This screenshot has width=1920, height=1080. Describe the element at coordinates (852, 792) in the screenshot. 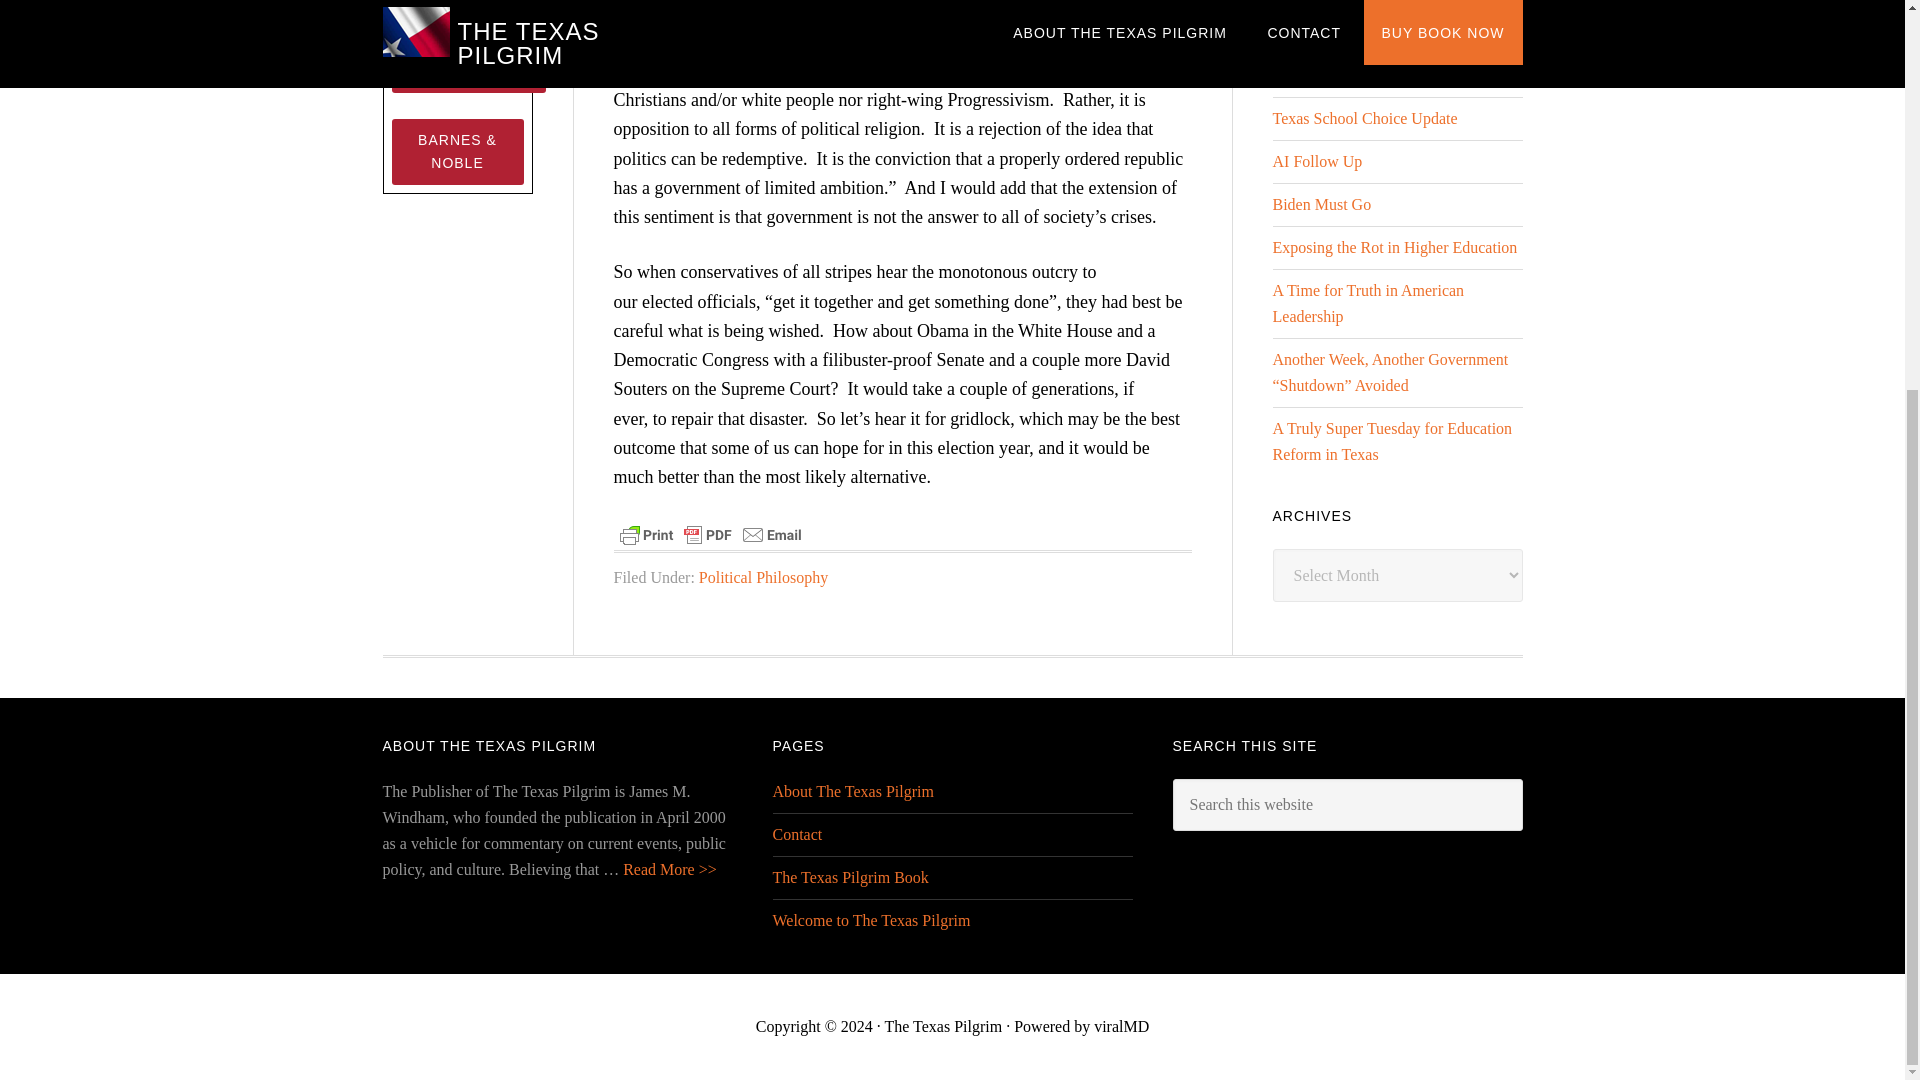

I see `About The Texas Pilgrim` at that location.